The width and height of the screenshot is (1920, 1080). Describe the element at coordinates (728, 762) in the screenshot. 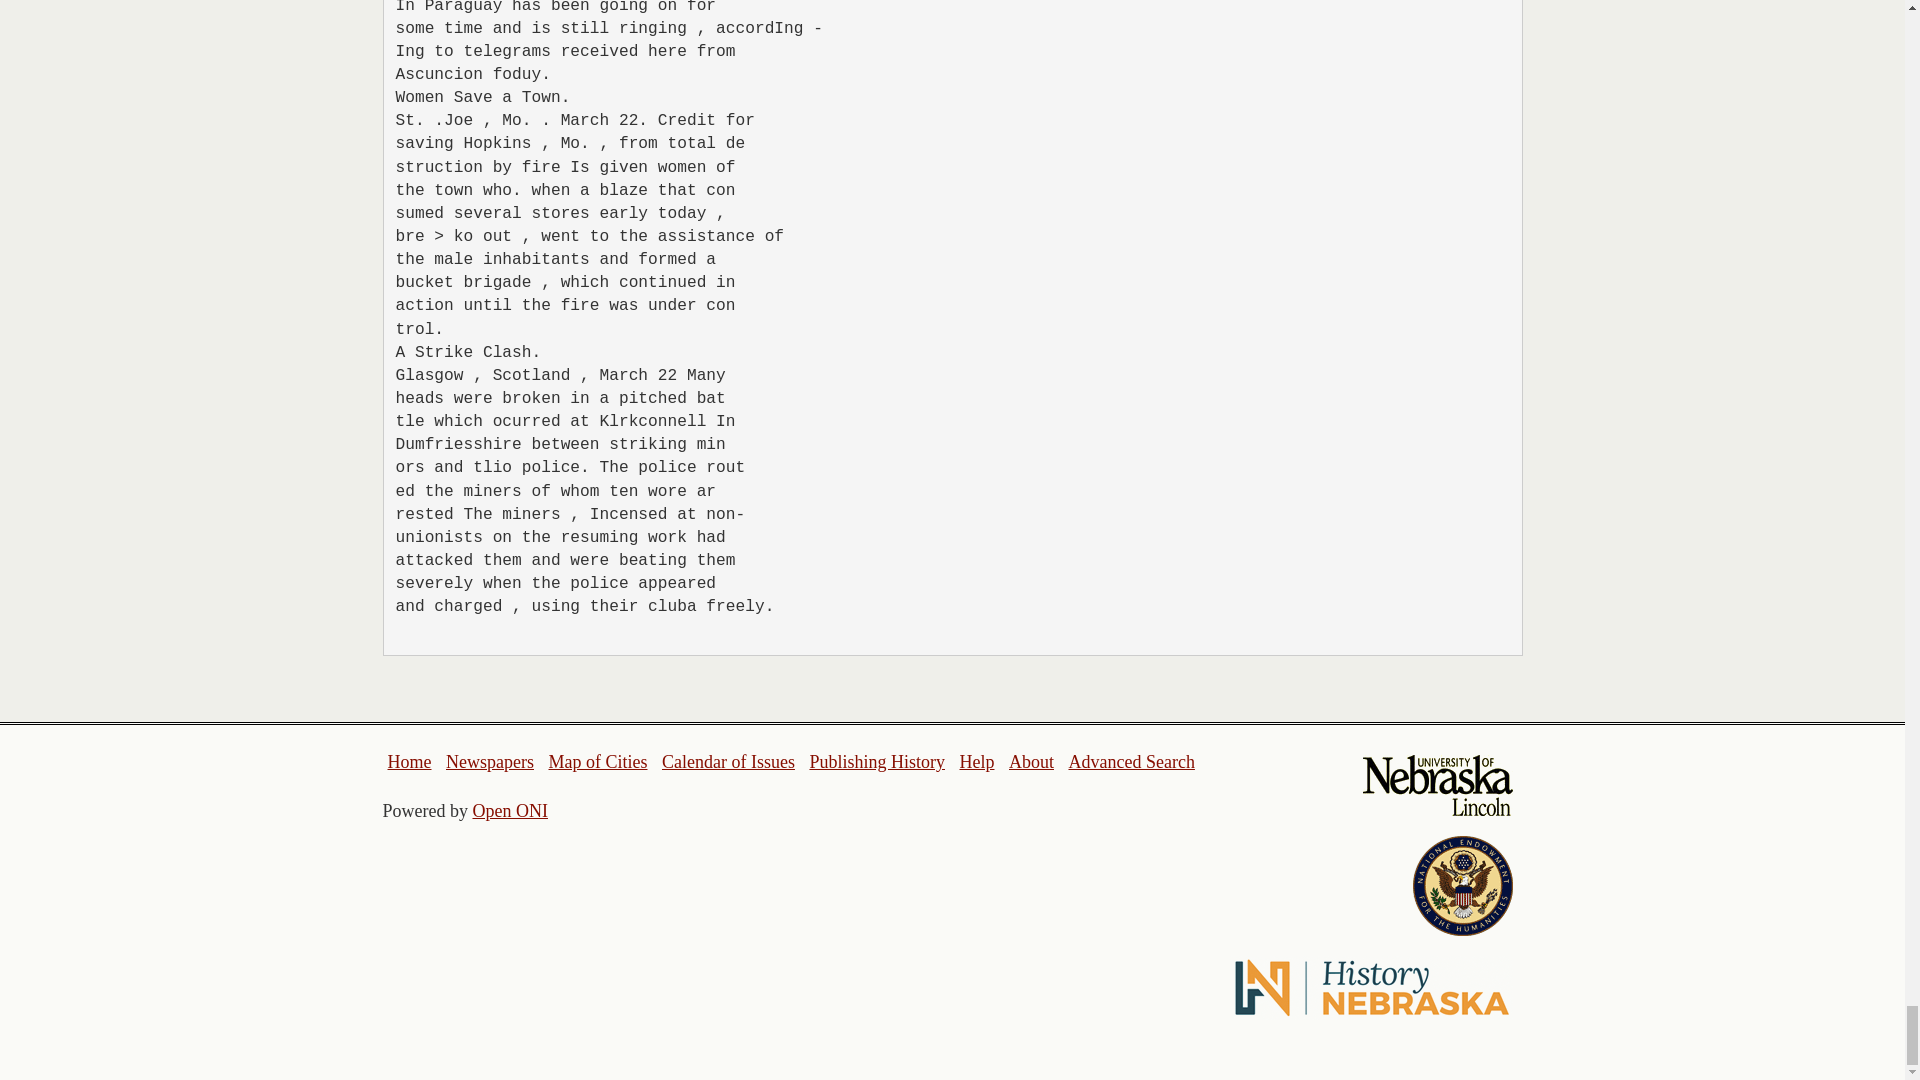

I see `Calendar of Issues` at that location.